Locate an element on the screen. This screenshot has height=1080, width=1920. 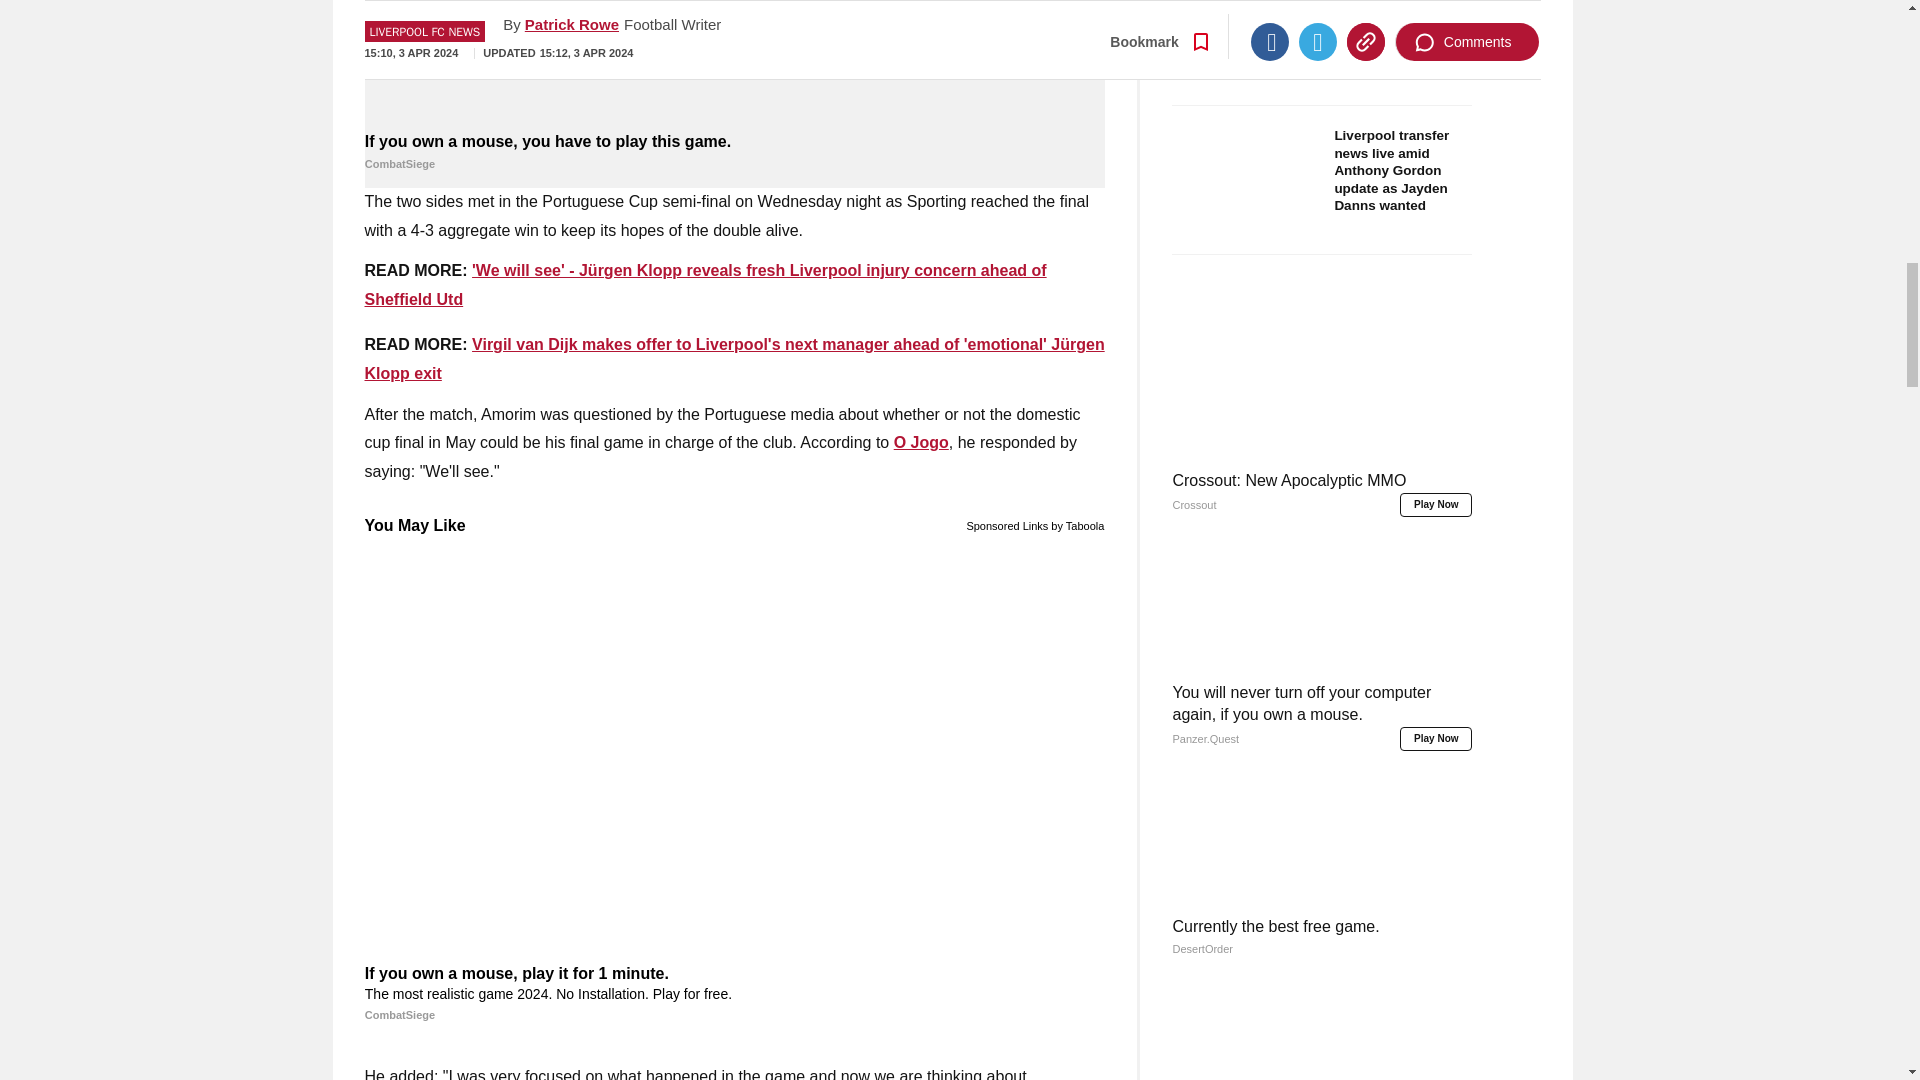
If you own a mouse, you have to play this game. is located at coordinates (734, 63).